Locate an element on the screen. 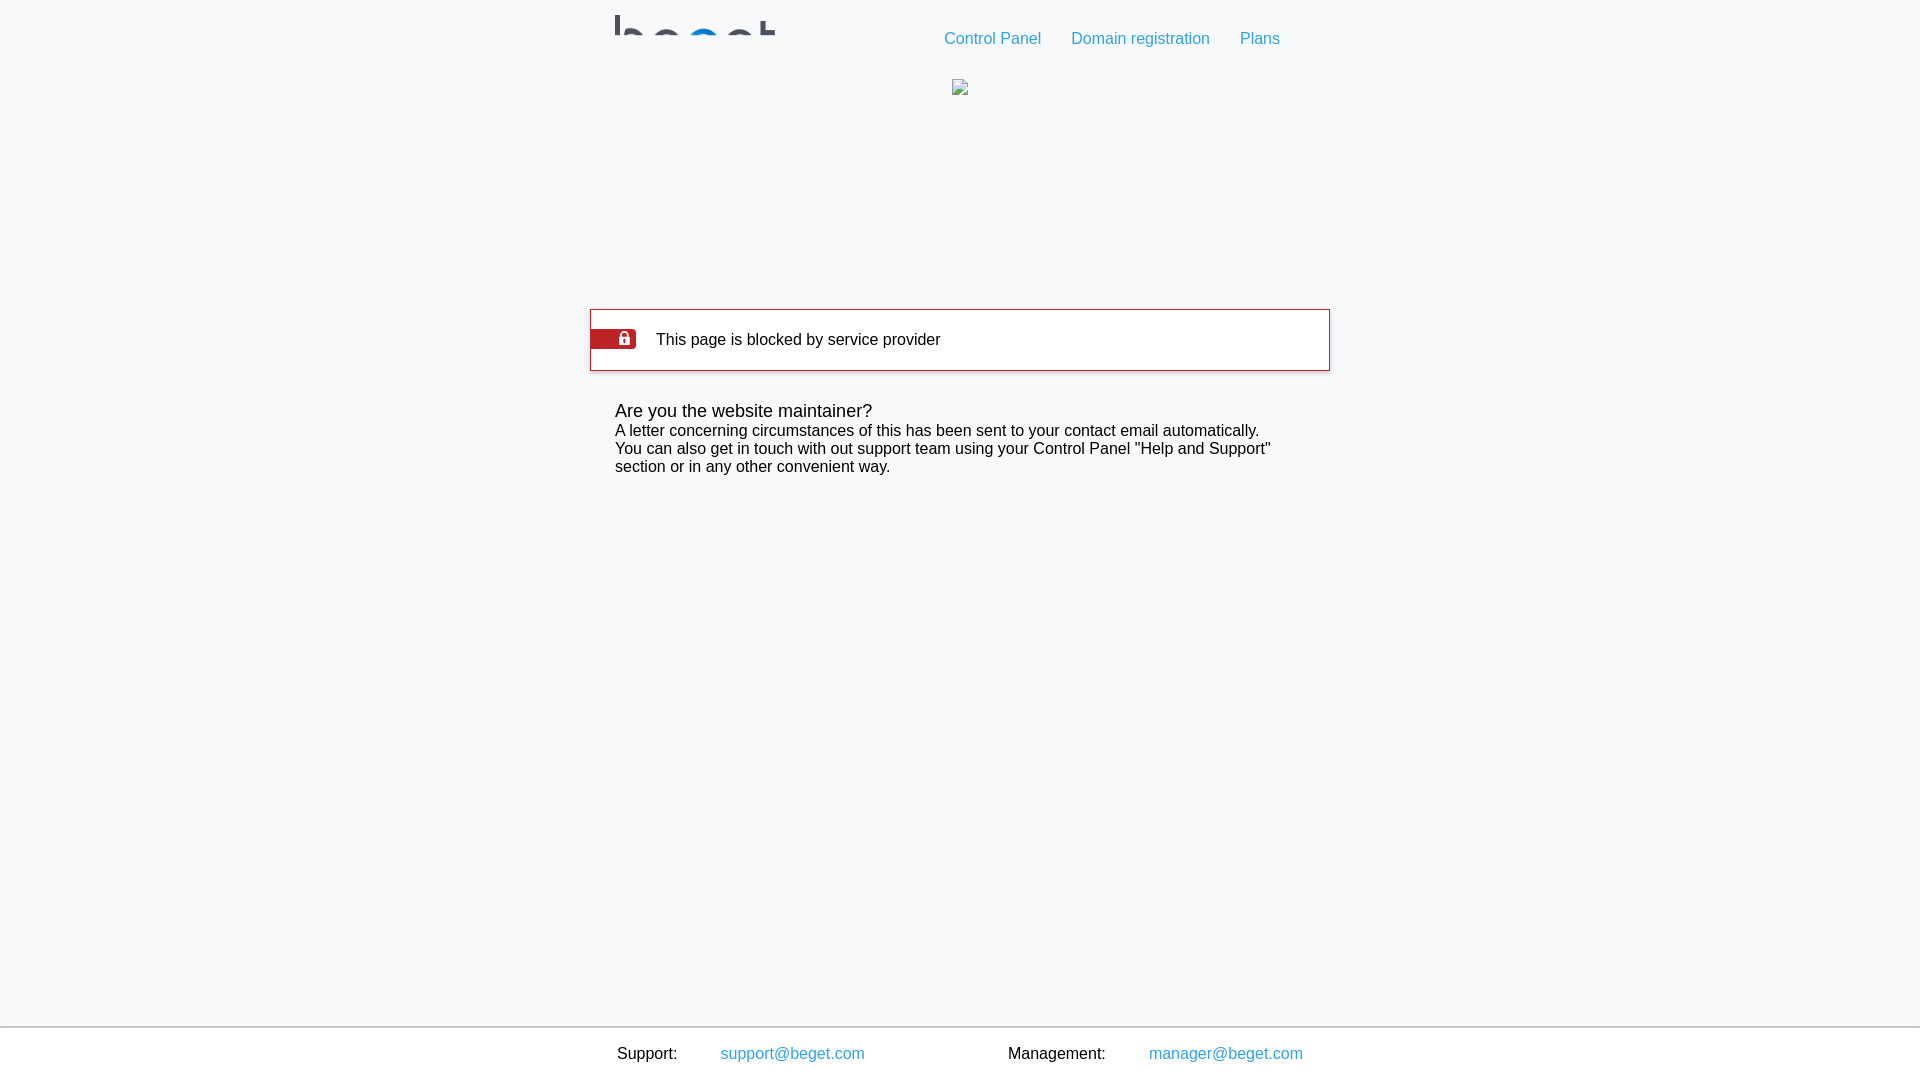 This screenshot has height=1080, width=1920. Domain registration is located at coordinates (1140, 38).